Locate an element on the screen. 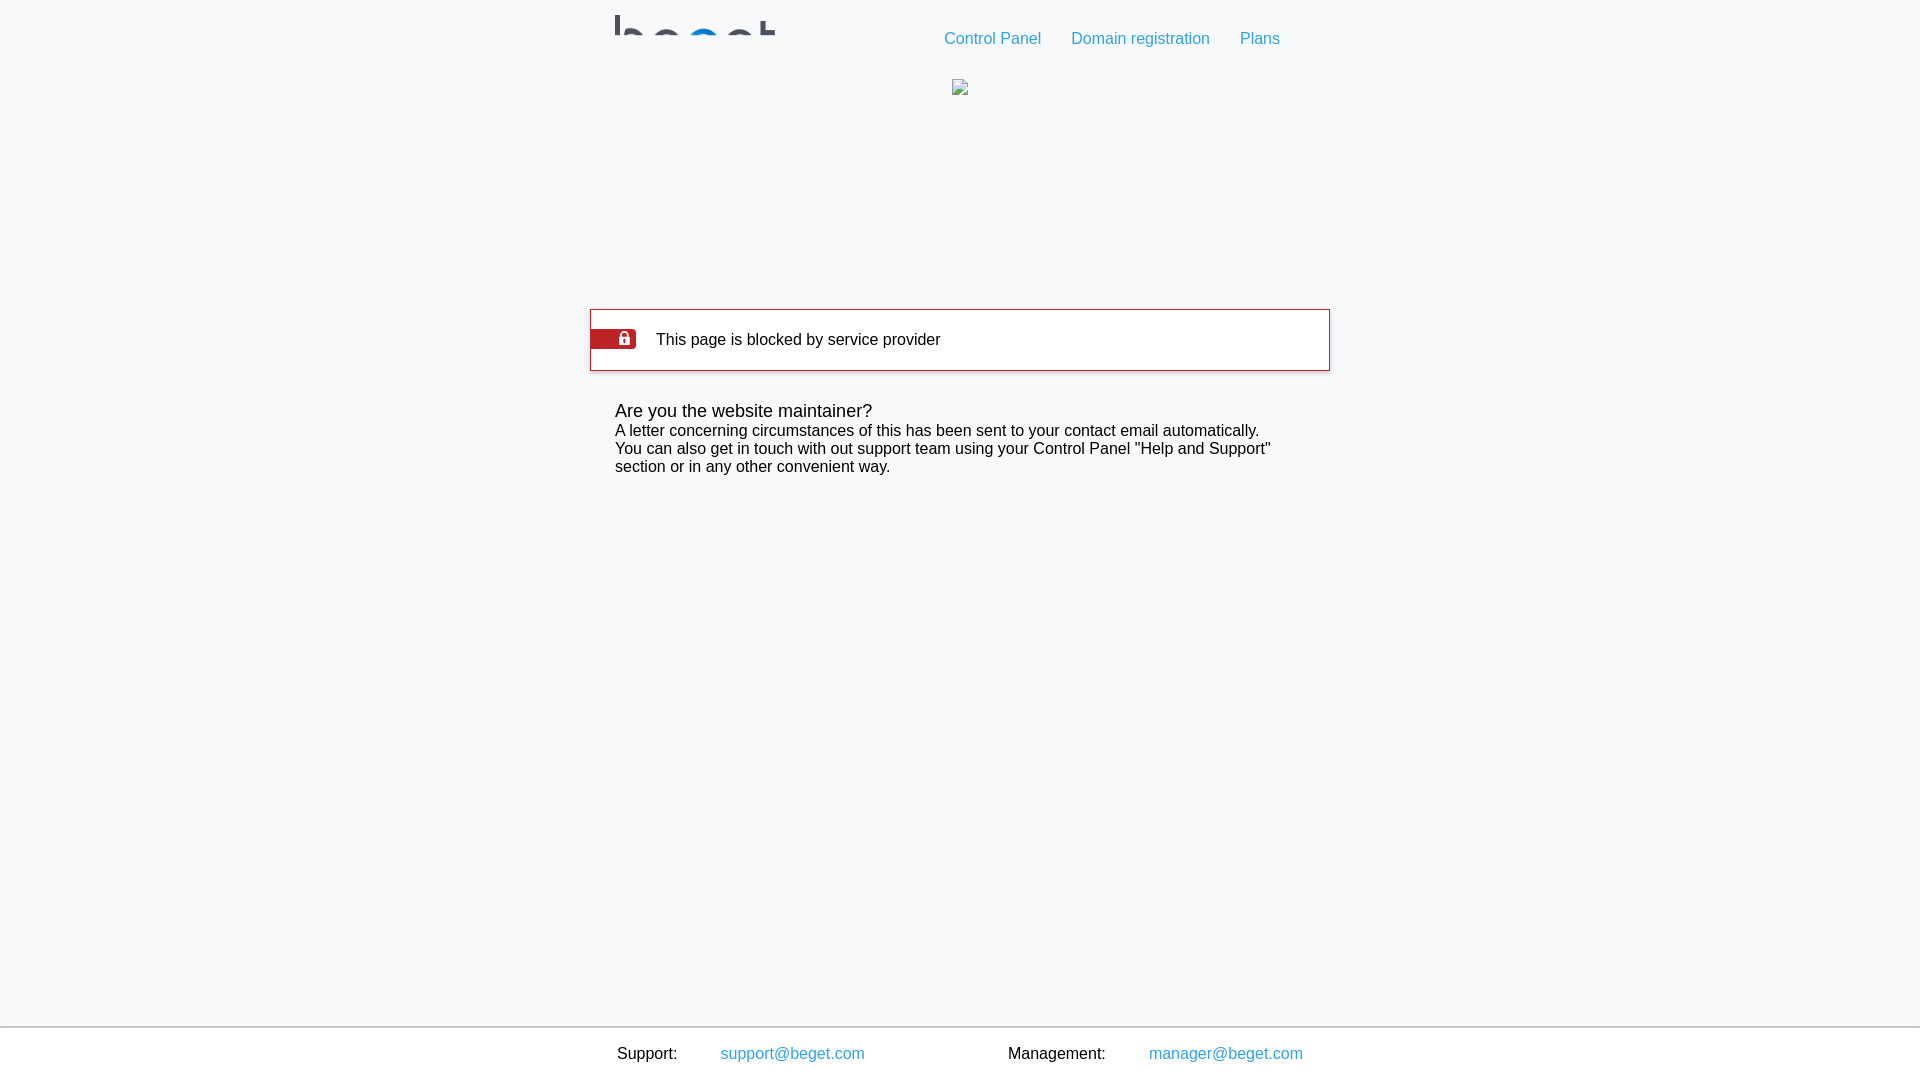 This screenshot has height=1080, width=1920. Domain registration is located at coordinates (1140, 38).